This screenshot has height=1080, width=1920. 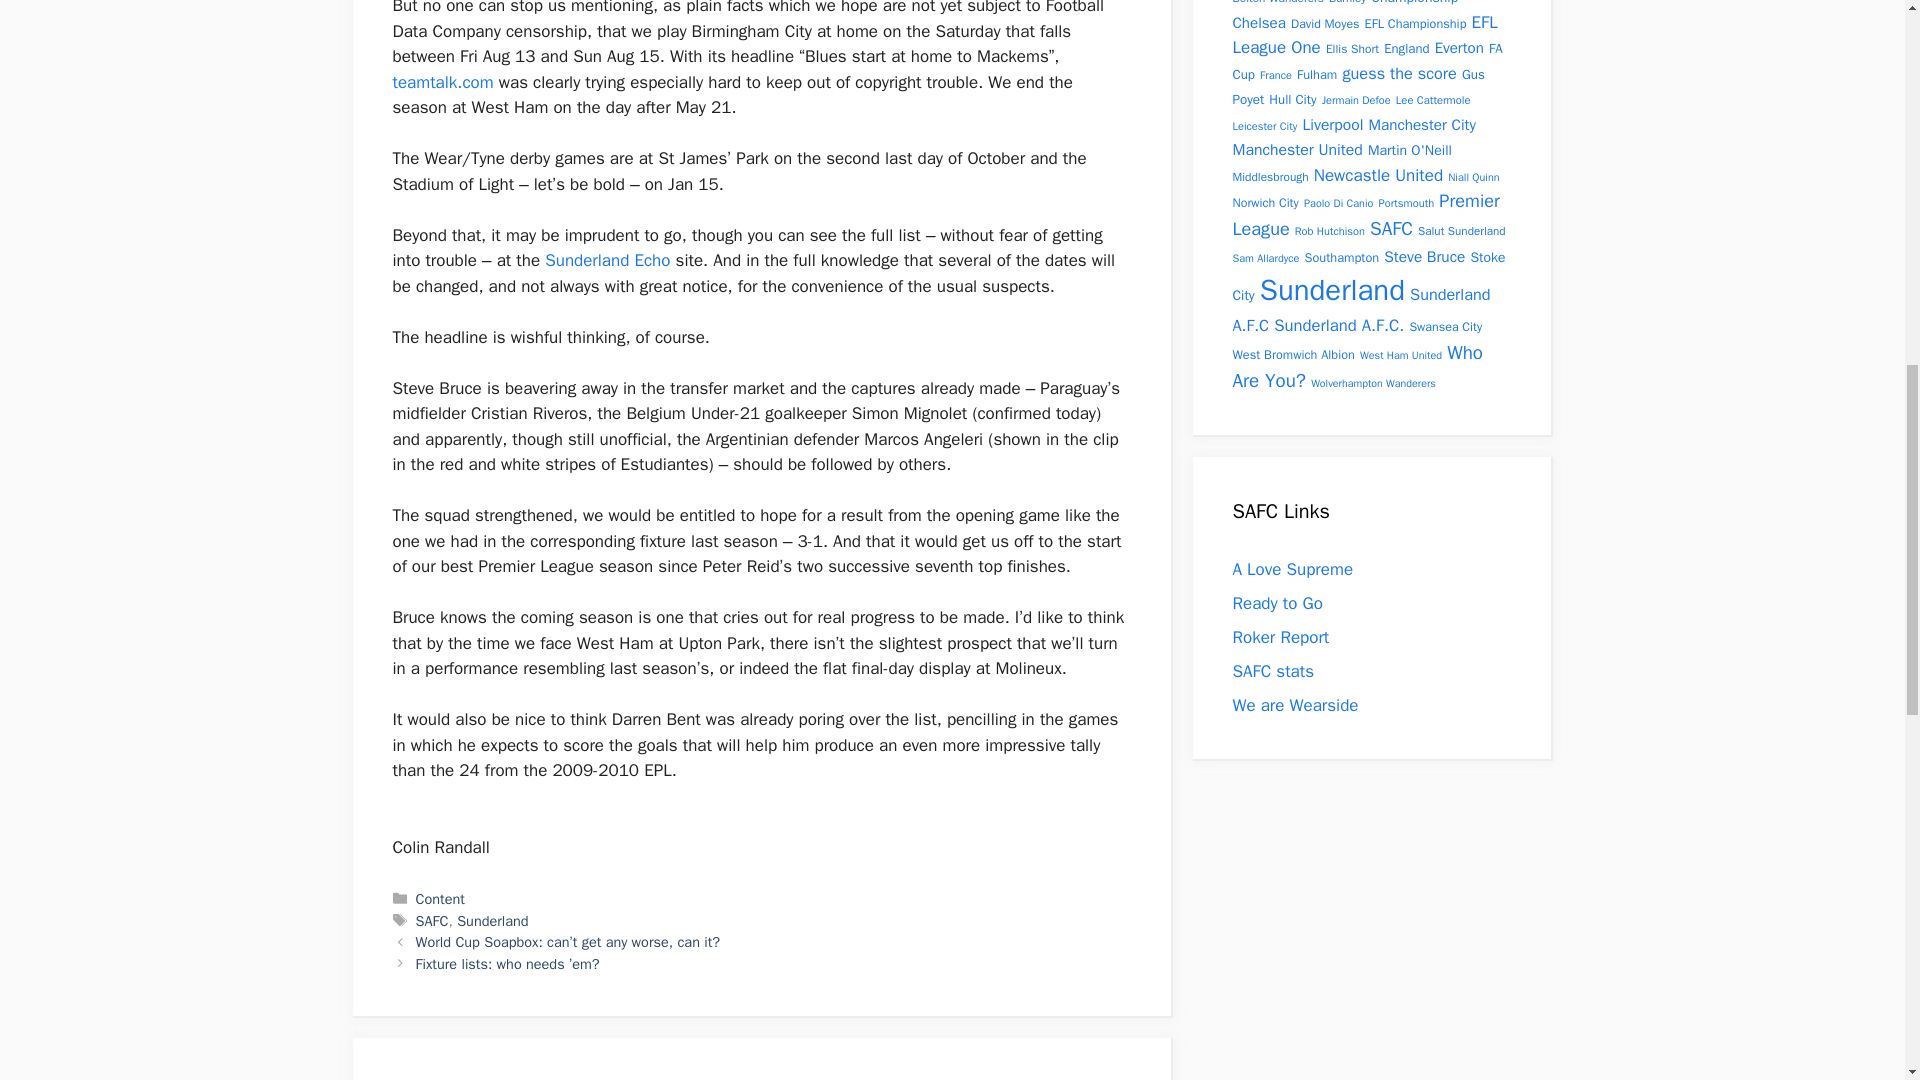 I want to click on Bolton Wanderers, so click(x=1277, y=2).